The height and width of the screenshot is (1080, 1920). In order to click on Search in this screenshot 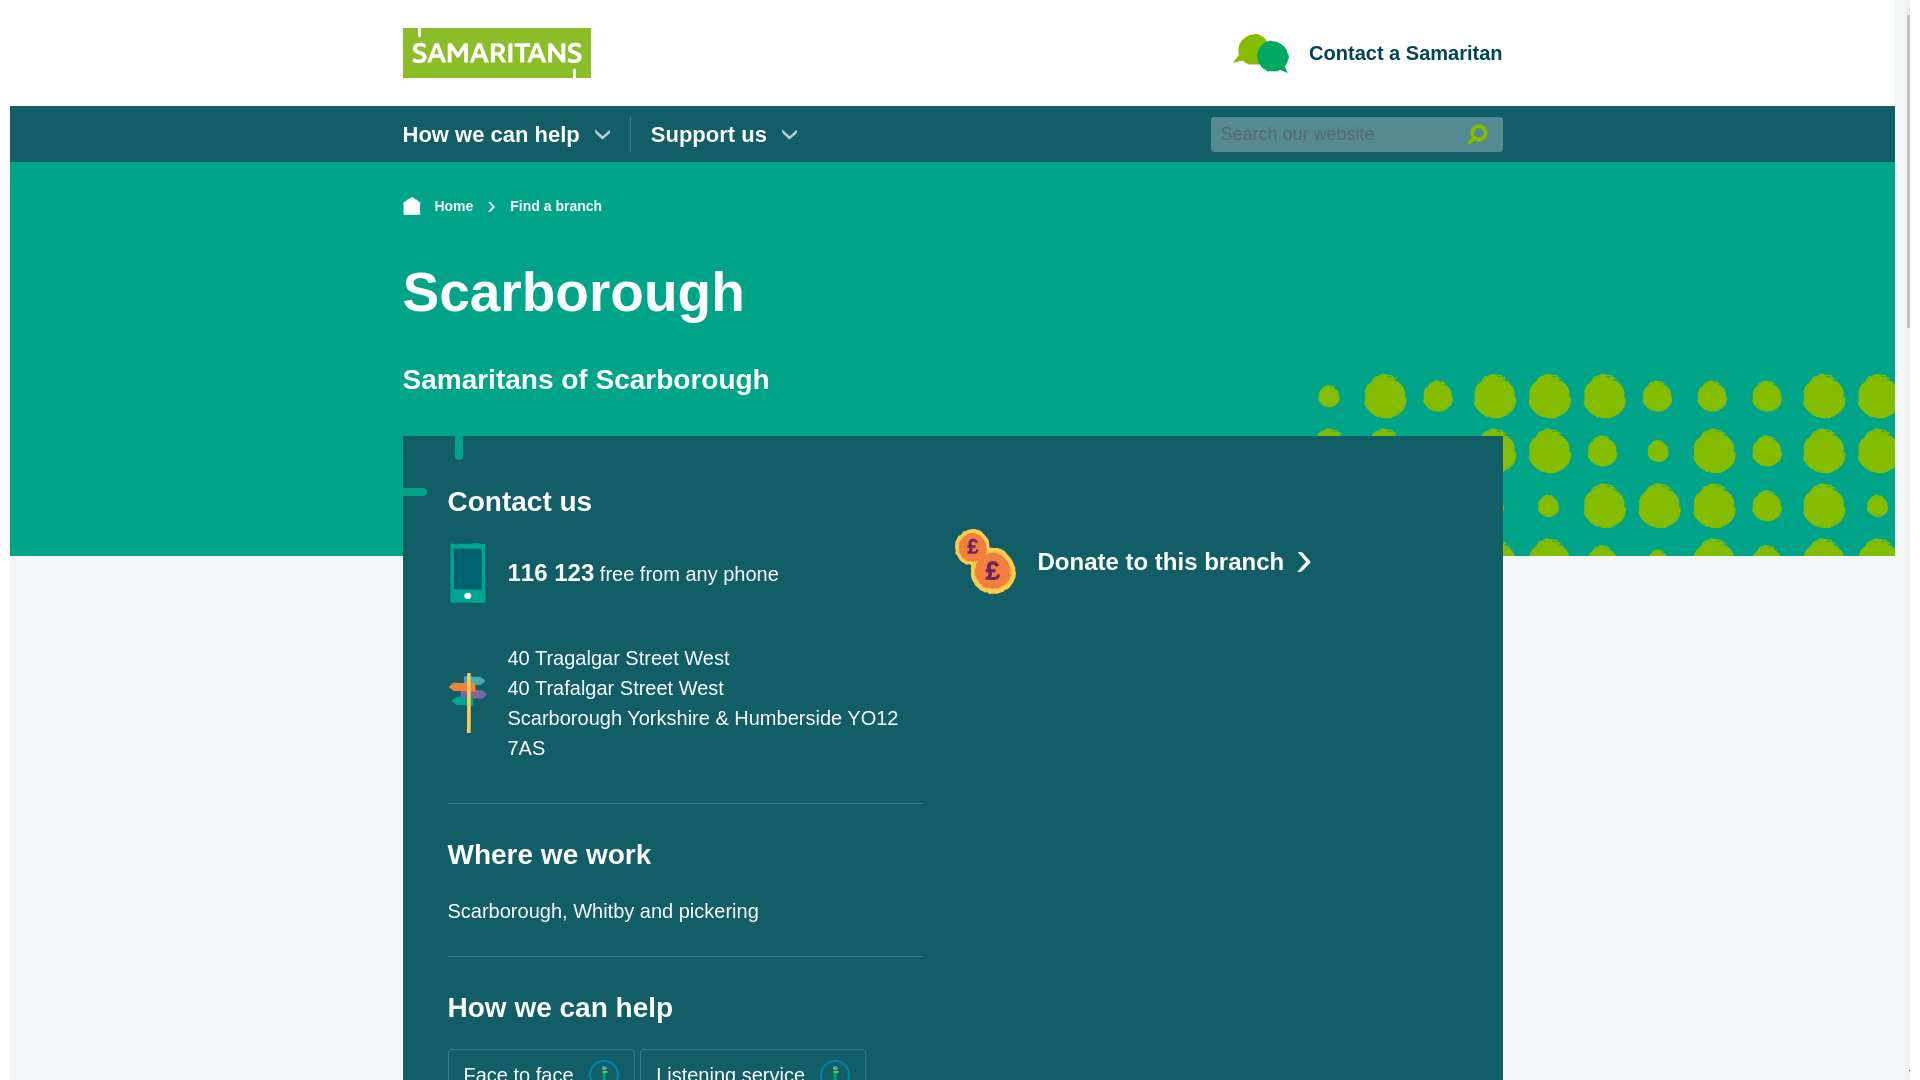, I will do `click(1476, 133)`.